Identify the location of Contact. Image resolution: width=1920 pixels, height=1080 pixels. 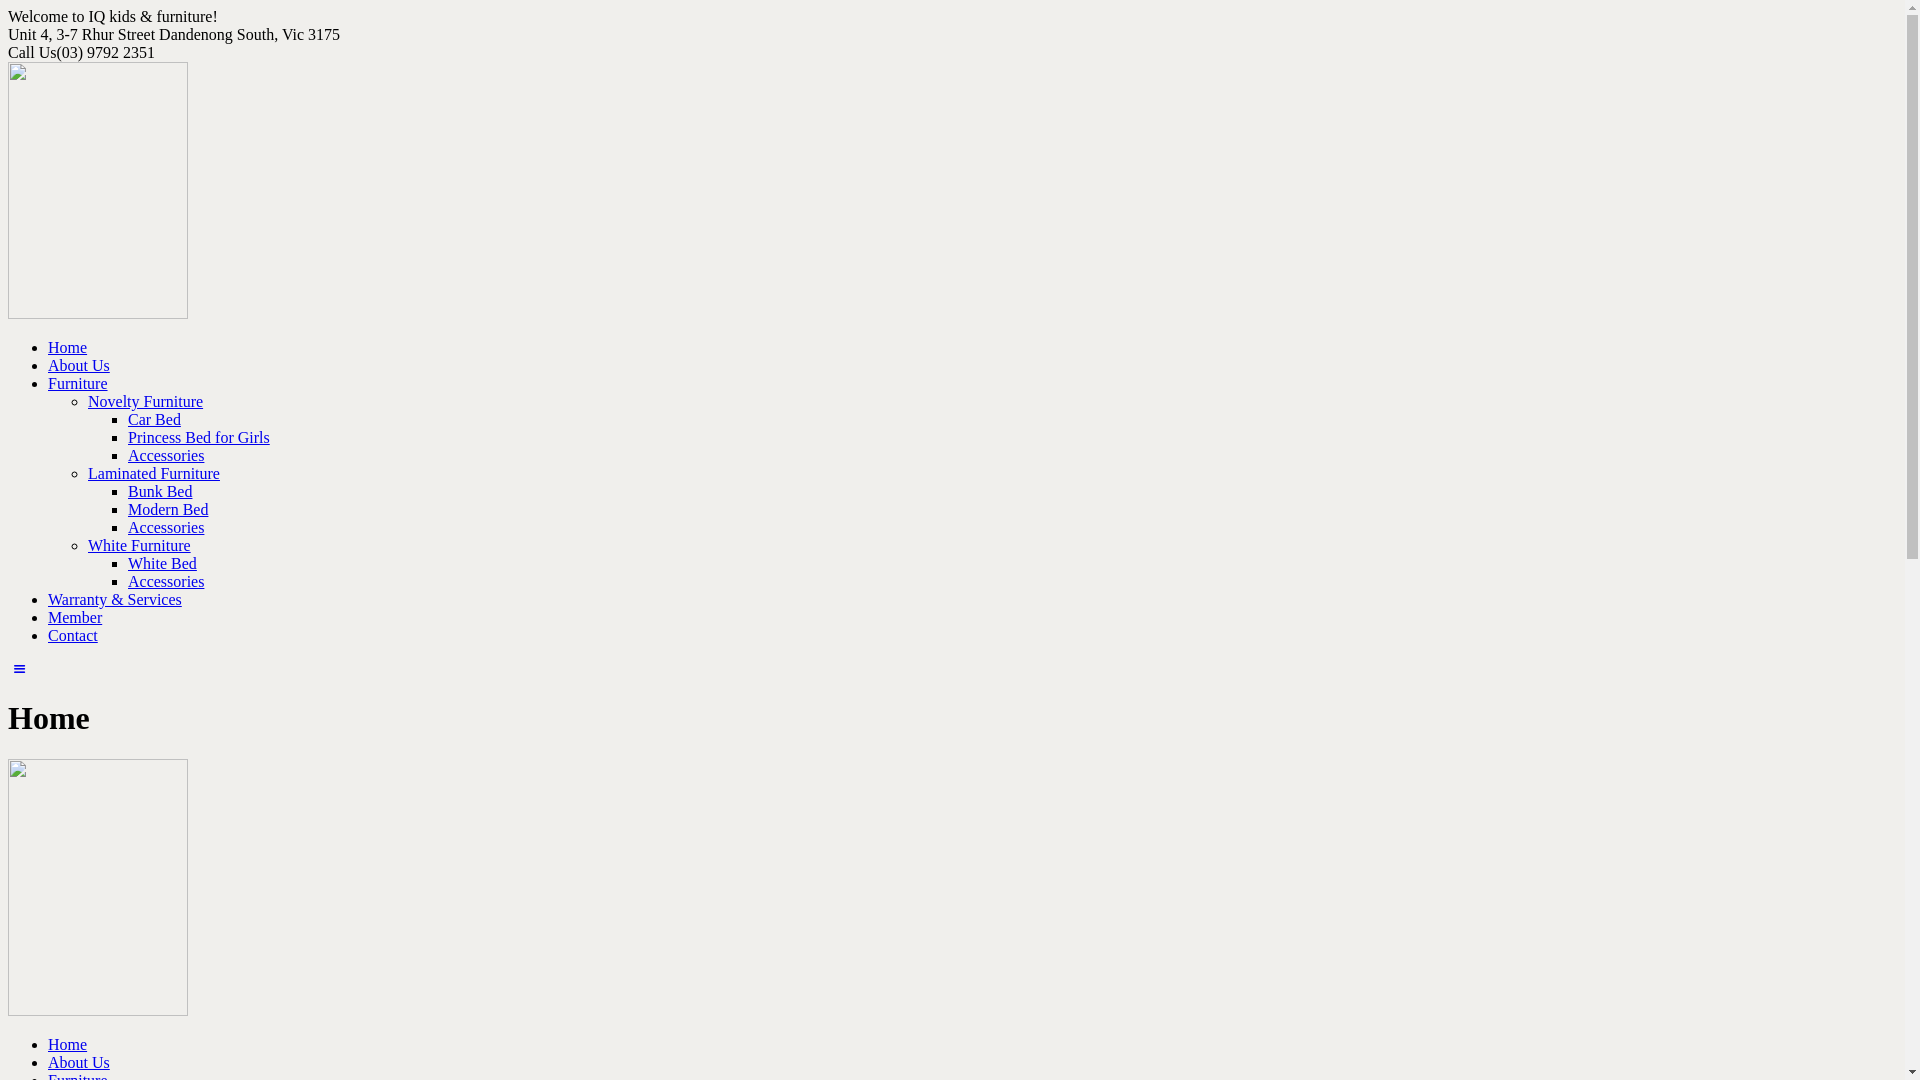
(73, 636).